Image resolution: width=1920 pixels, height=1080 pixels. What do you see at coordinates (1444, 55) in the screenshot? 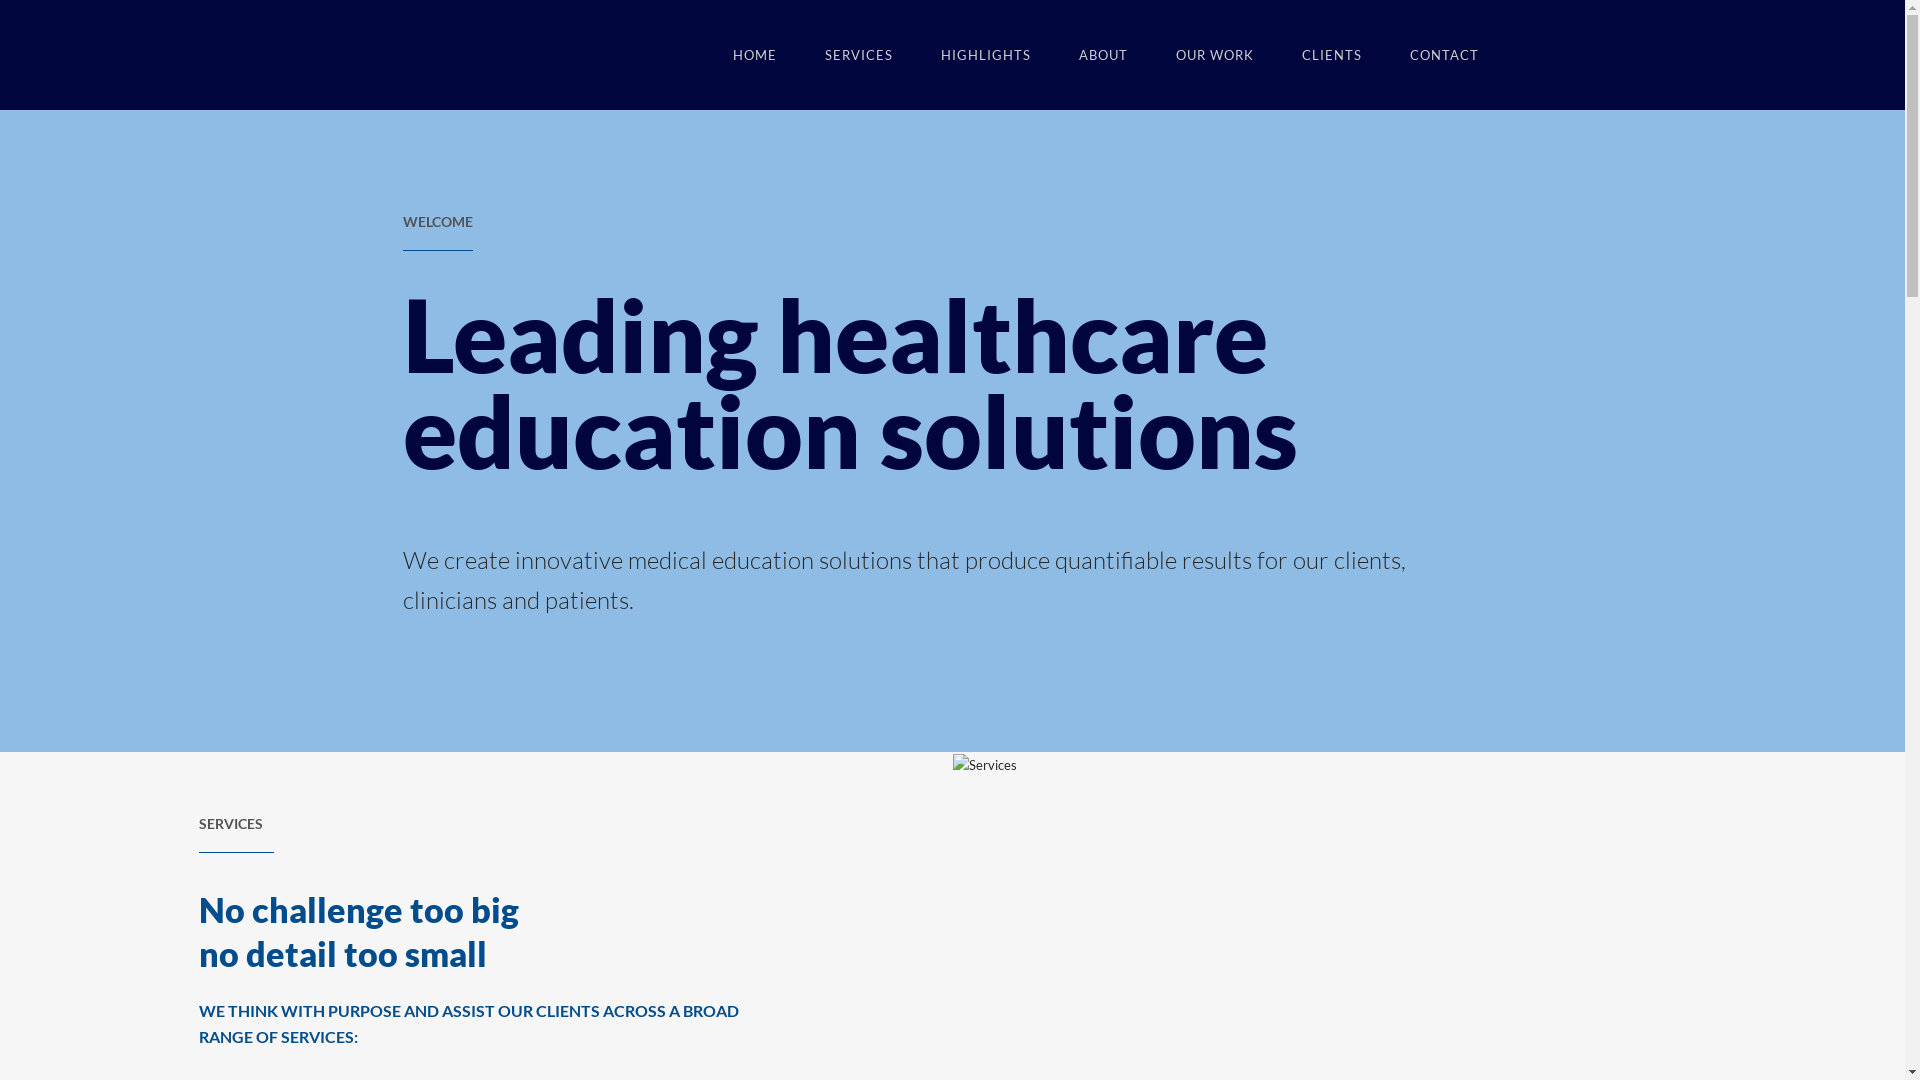
I see `CONTACT` at bounding box center [1444, 55].